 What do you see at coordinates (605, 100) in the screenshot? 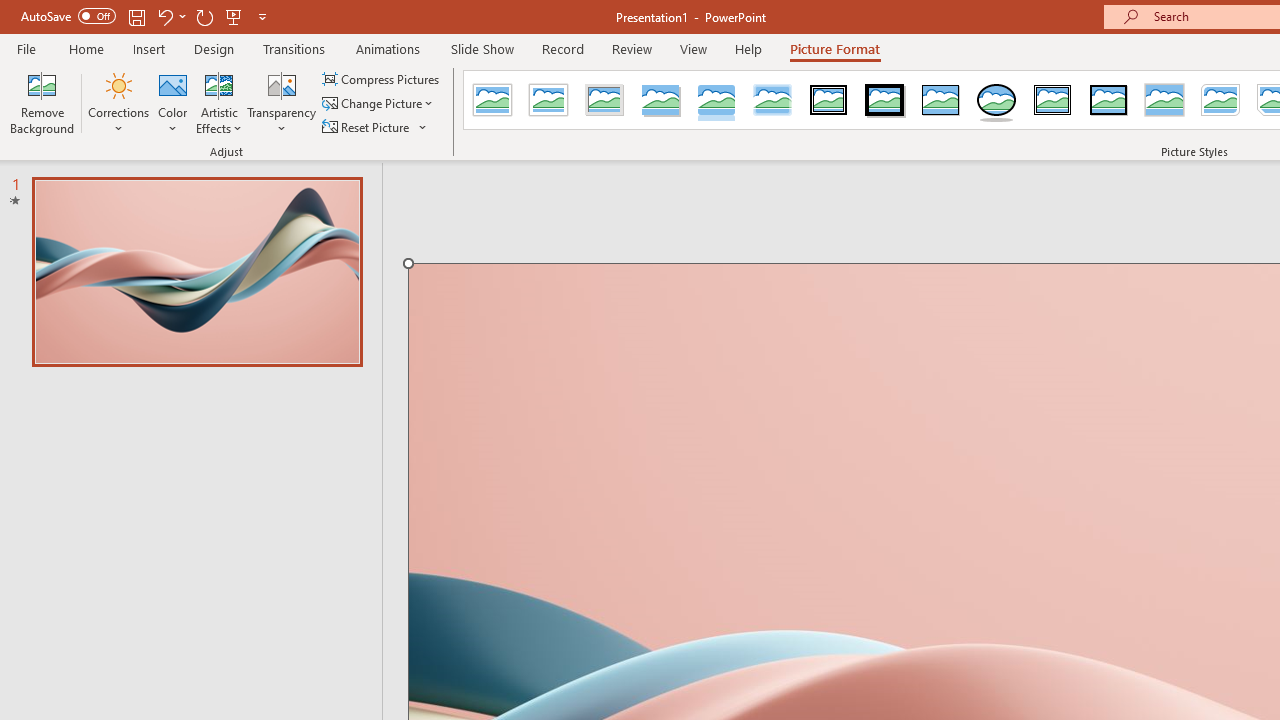
I see `Metal Frame` at bounding box center [605, 100].